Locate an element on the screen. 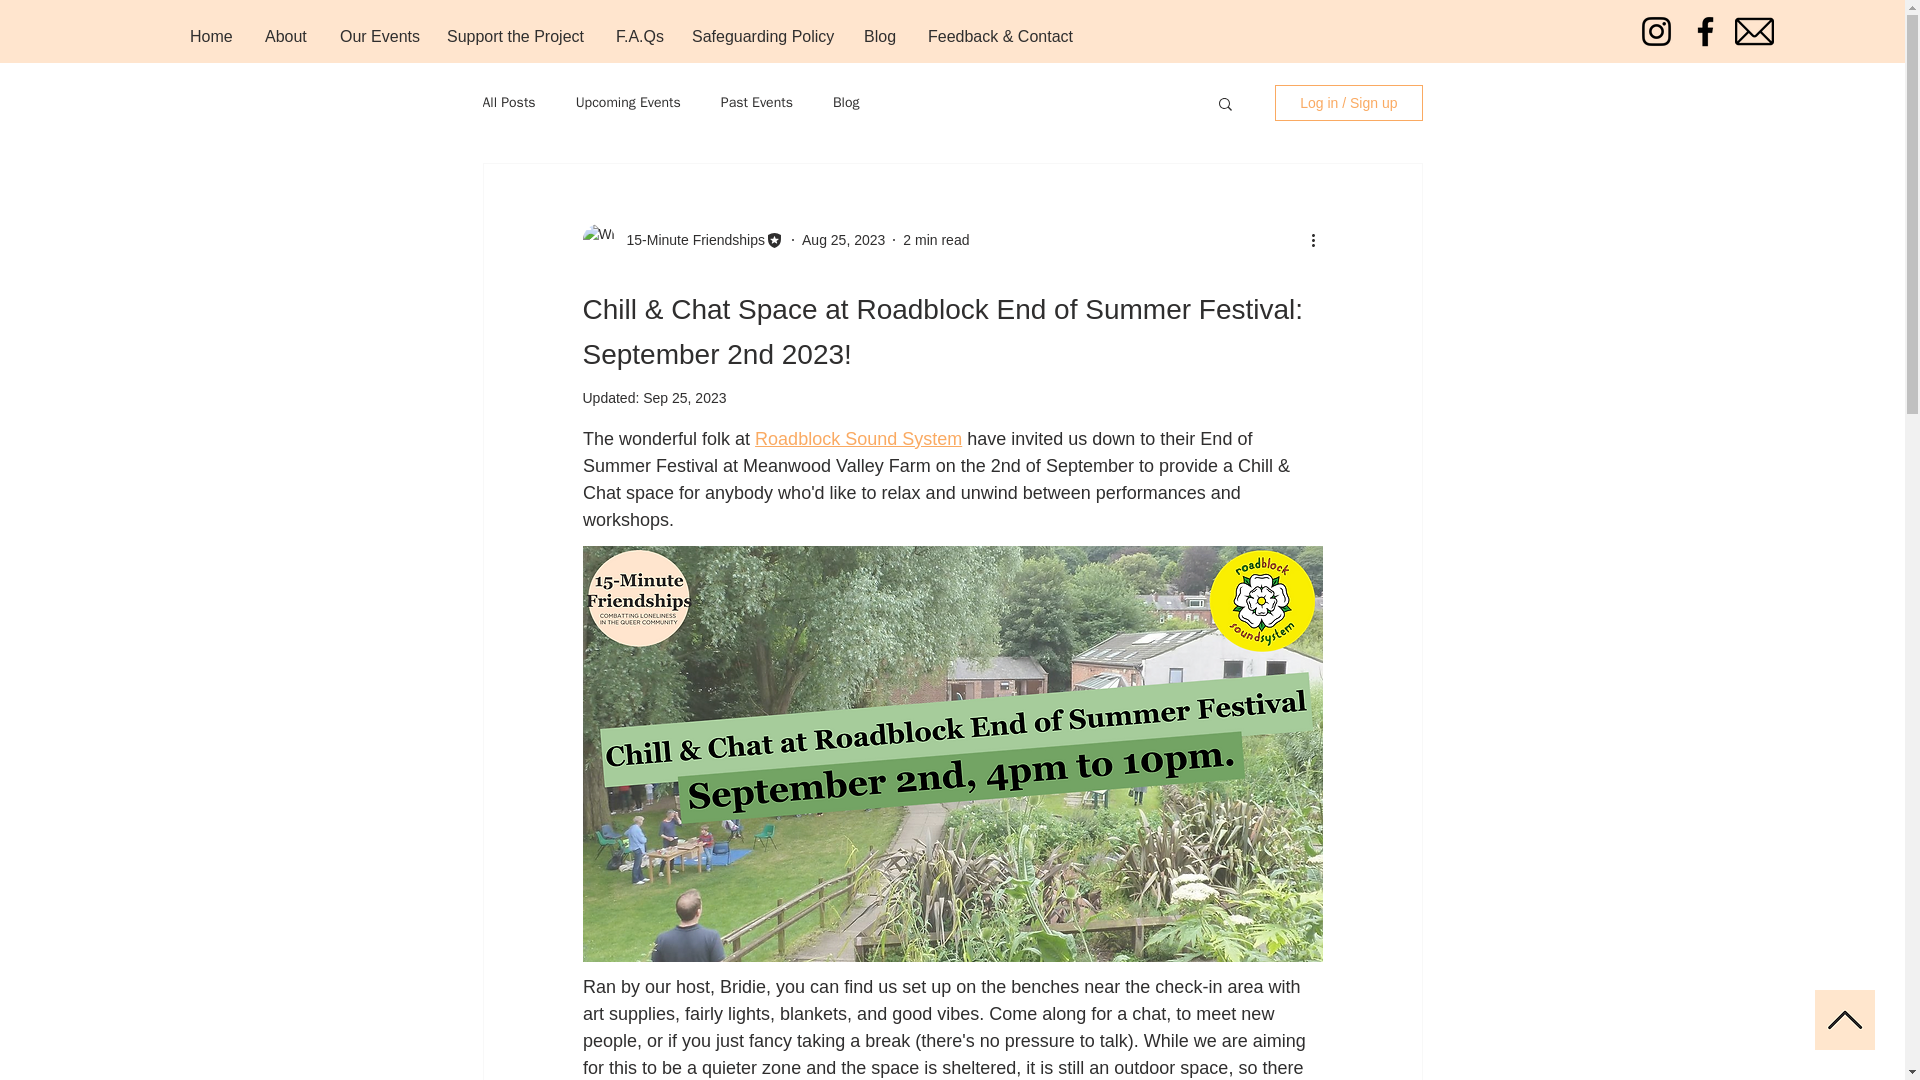  Home is located at coordinates (212, 36).